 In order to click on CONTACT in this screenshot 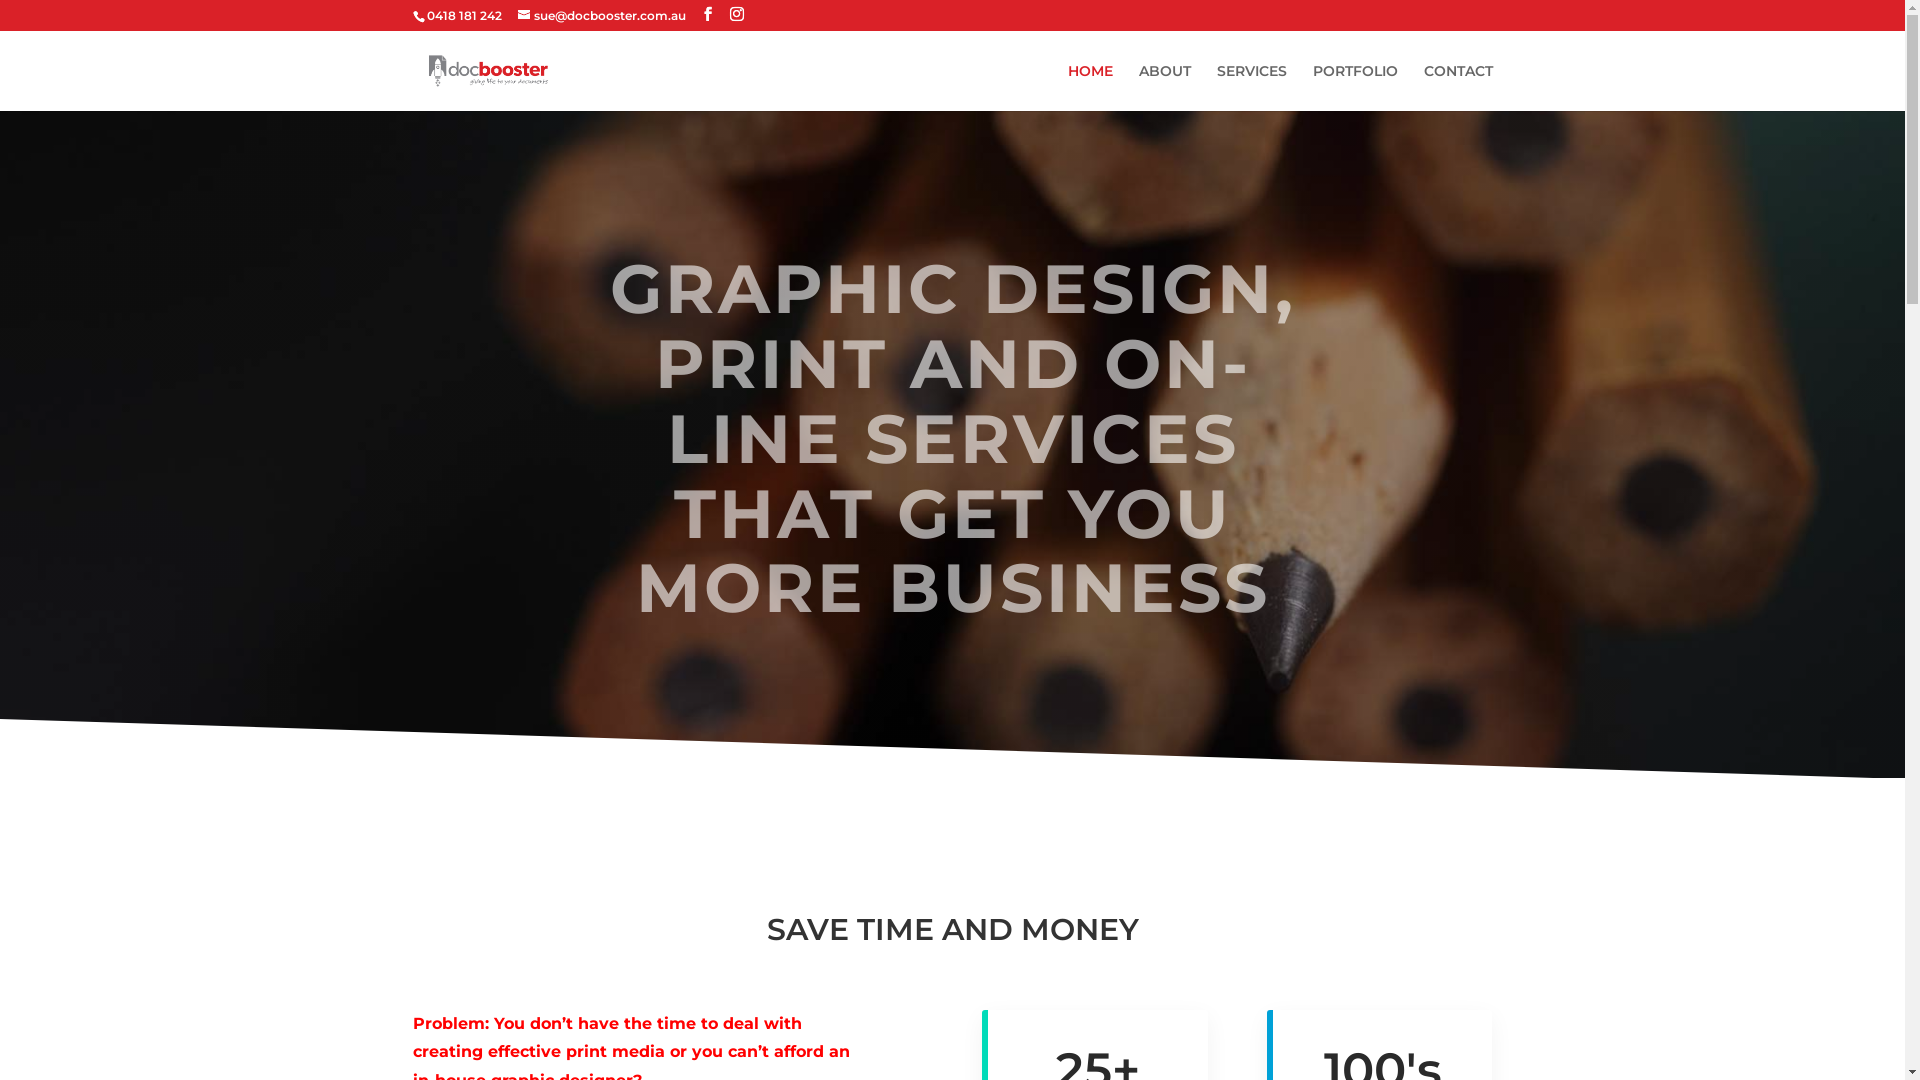, I will do `click(1458, 88)`.